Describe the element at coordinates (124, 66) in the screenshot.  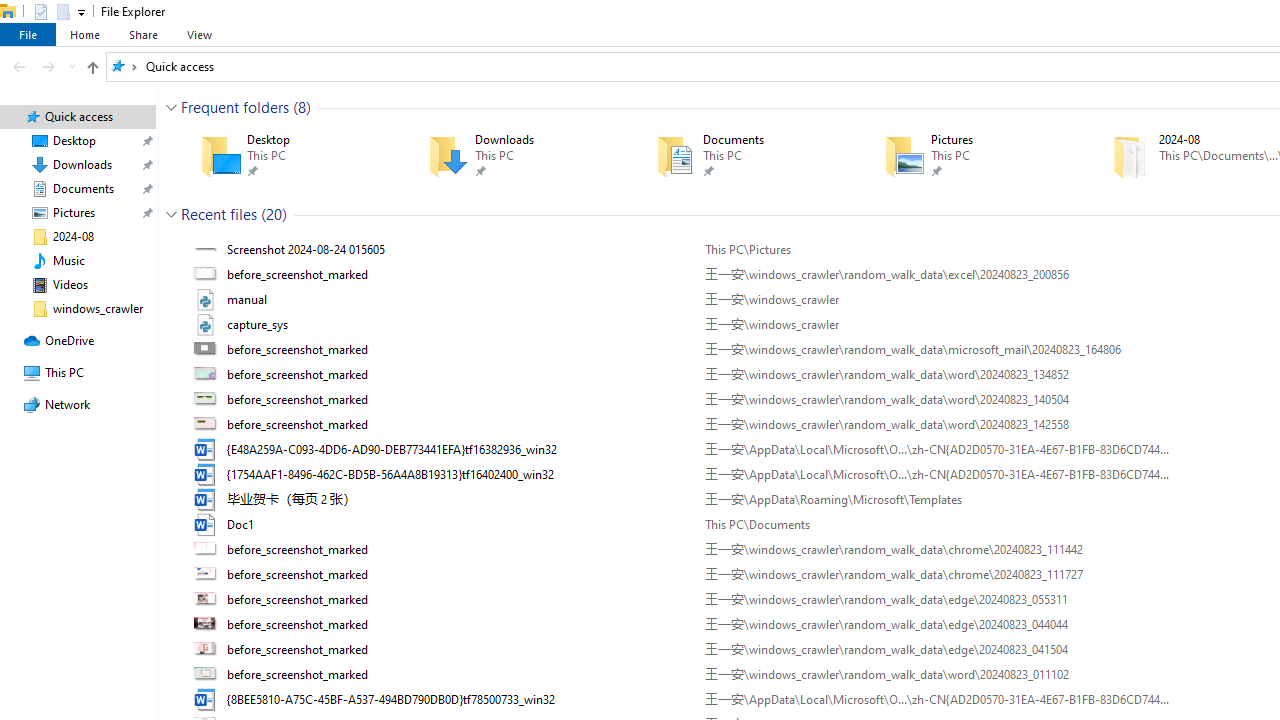
I see `All locations` at that location.